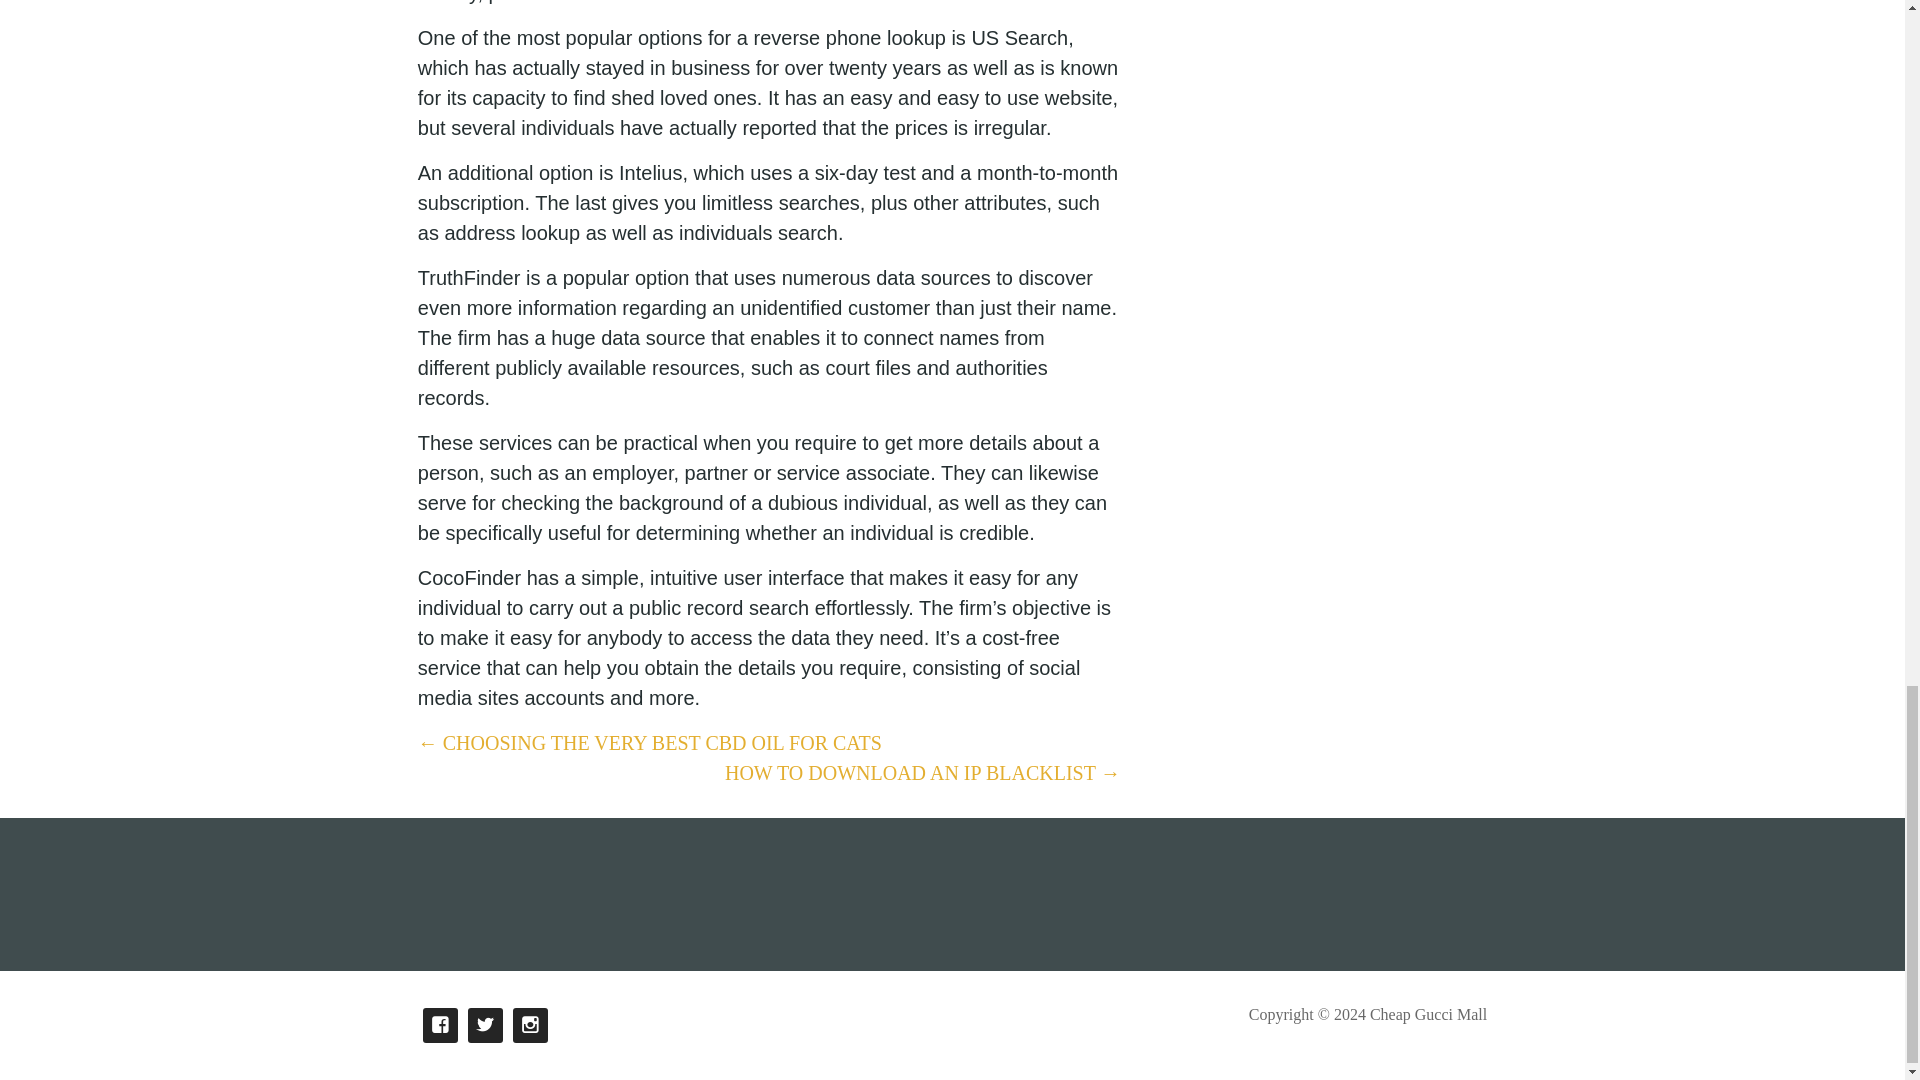 The height and width of the screenshot is (1080, 1920). I want to click on INSTAGRAM, so click(530, 1025).